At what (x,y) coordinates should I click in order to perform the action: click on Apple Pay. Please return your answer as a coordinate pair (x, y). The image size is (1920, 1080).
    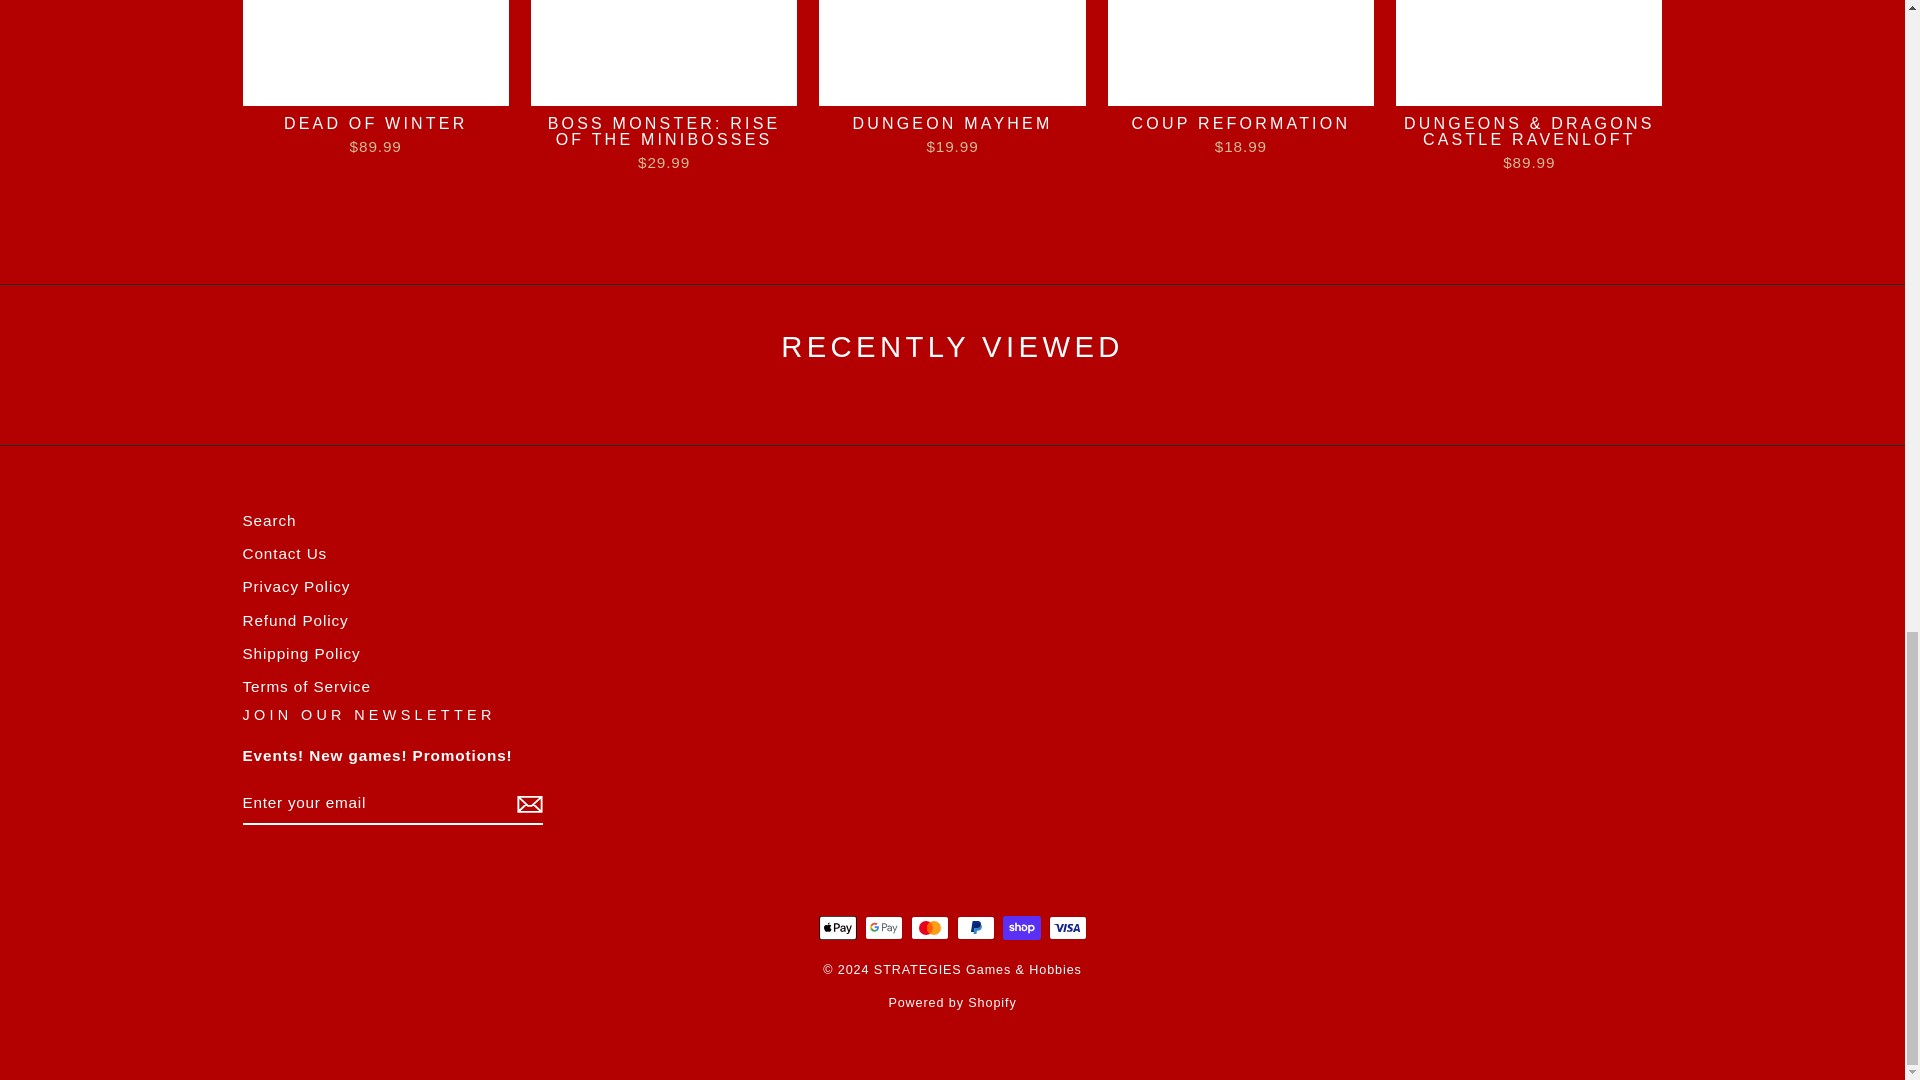
    Looking at the image, I should click on (836, 927).